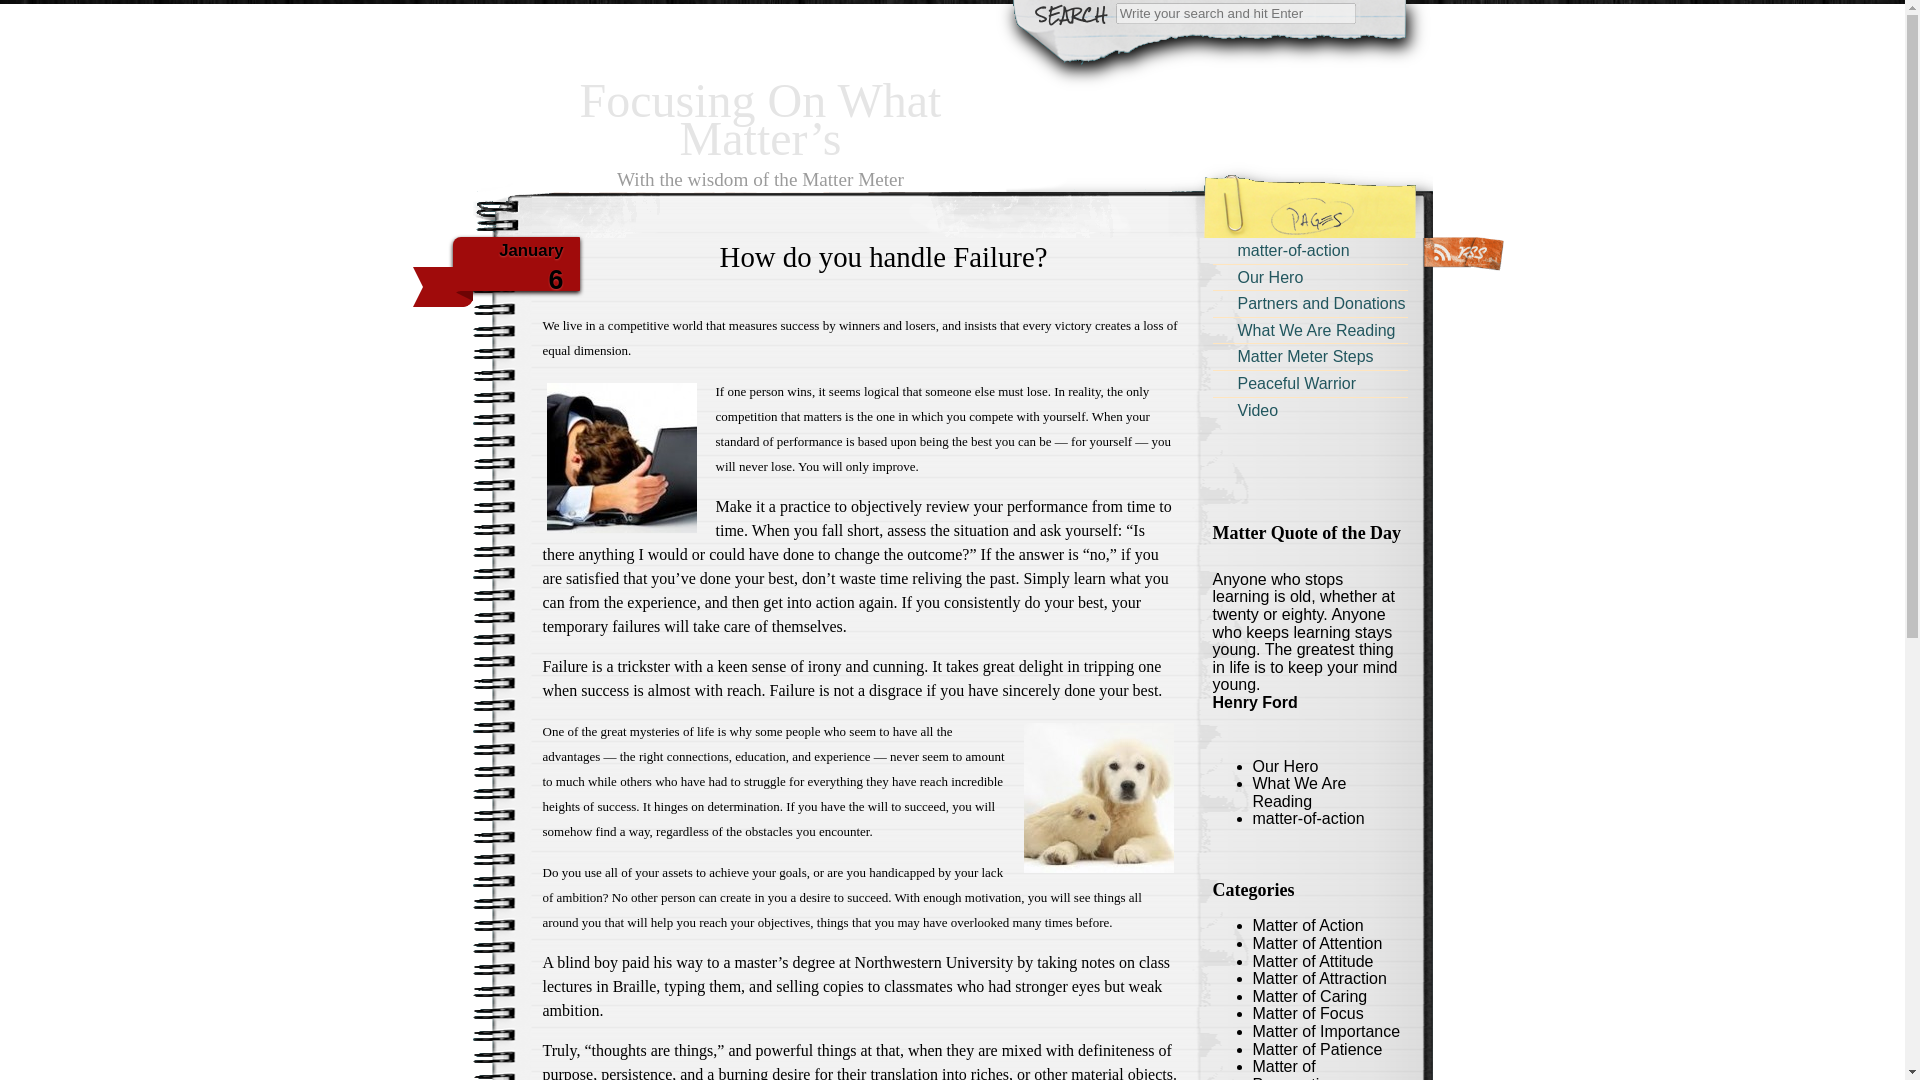 The width and height of the screenshot is (1920, 1080). Describe the element at coordinates (28, 10) in the screenshot. I see `Search` at that location.